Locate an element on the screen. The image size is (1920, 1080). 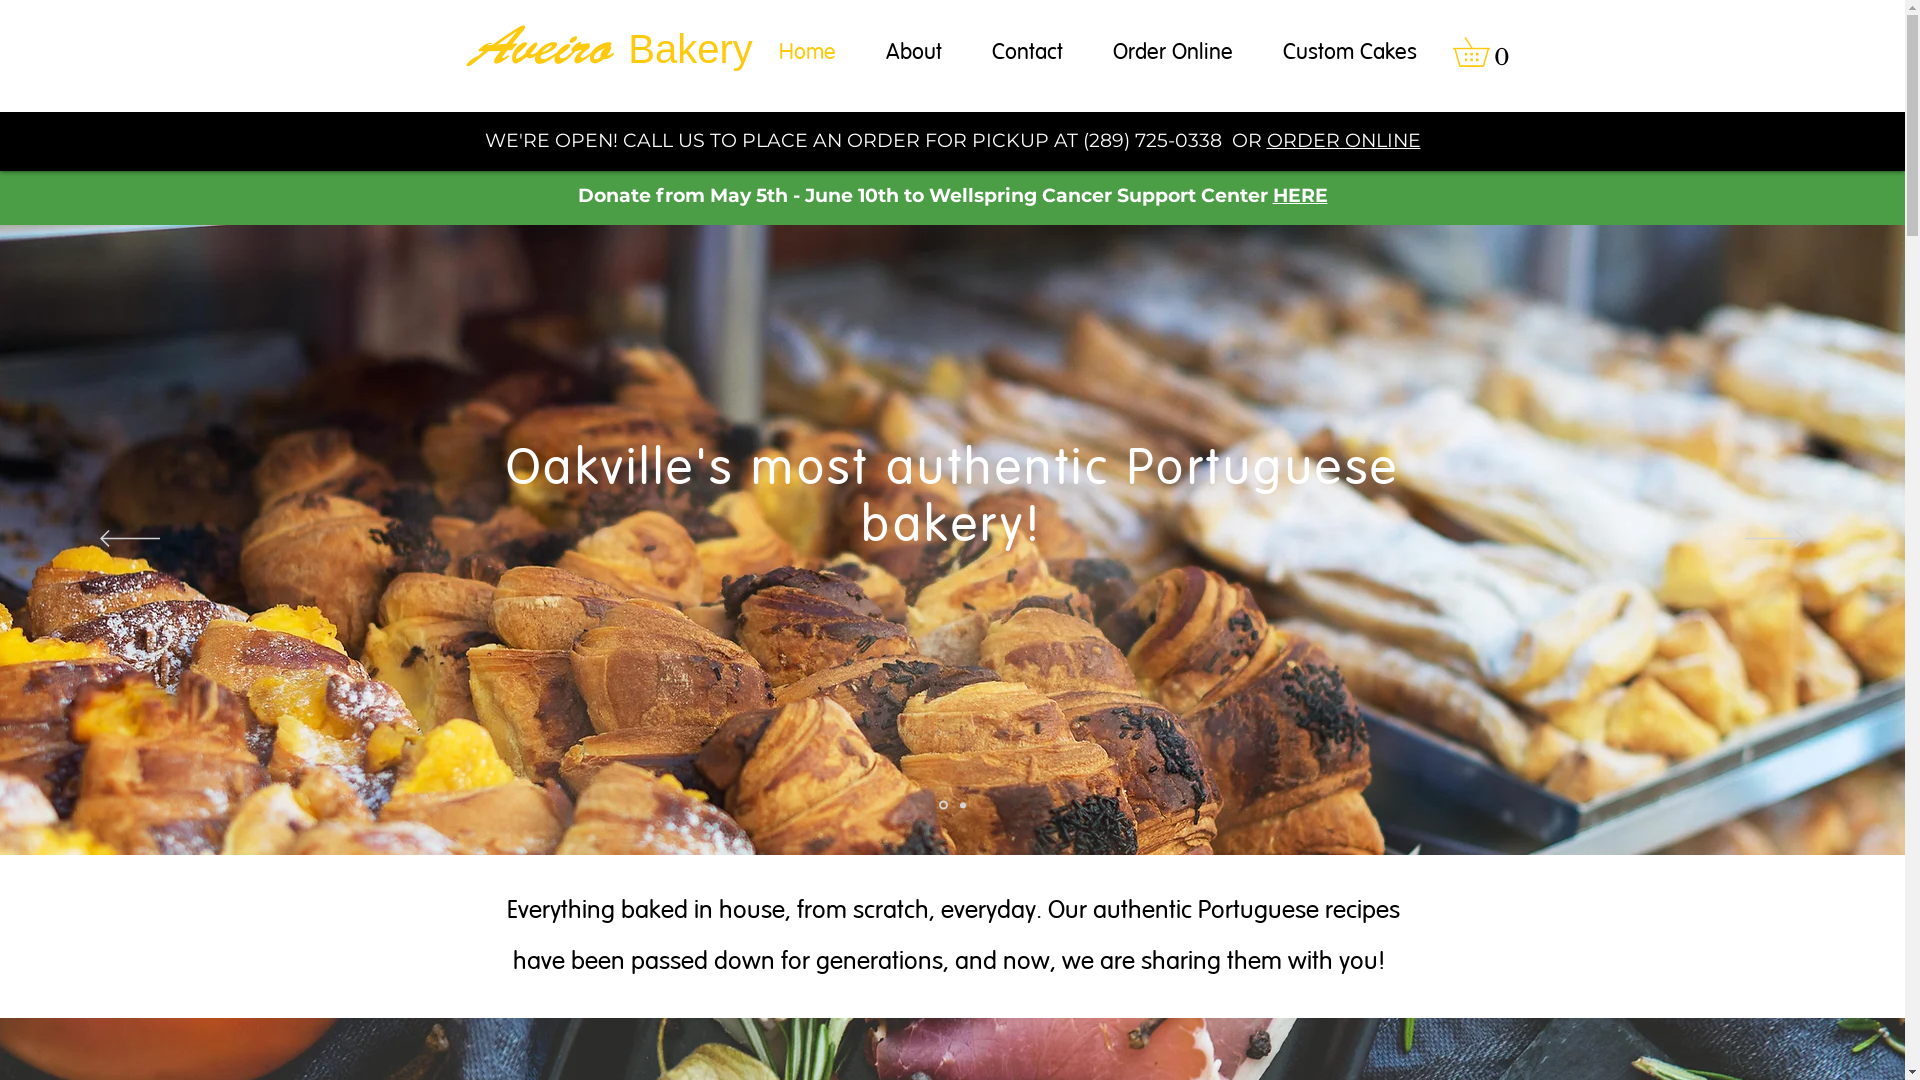
  is located at coordinates (620, 45).